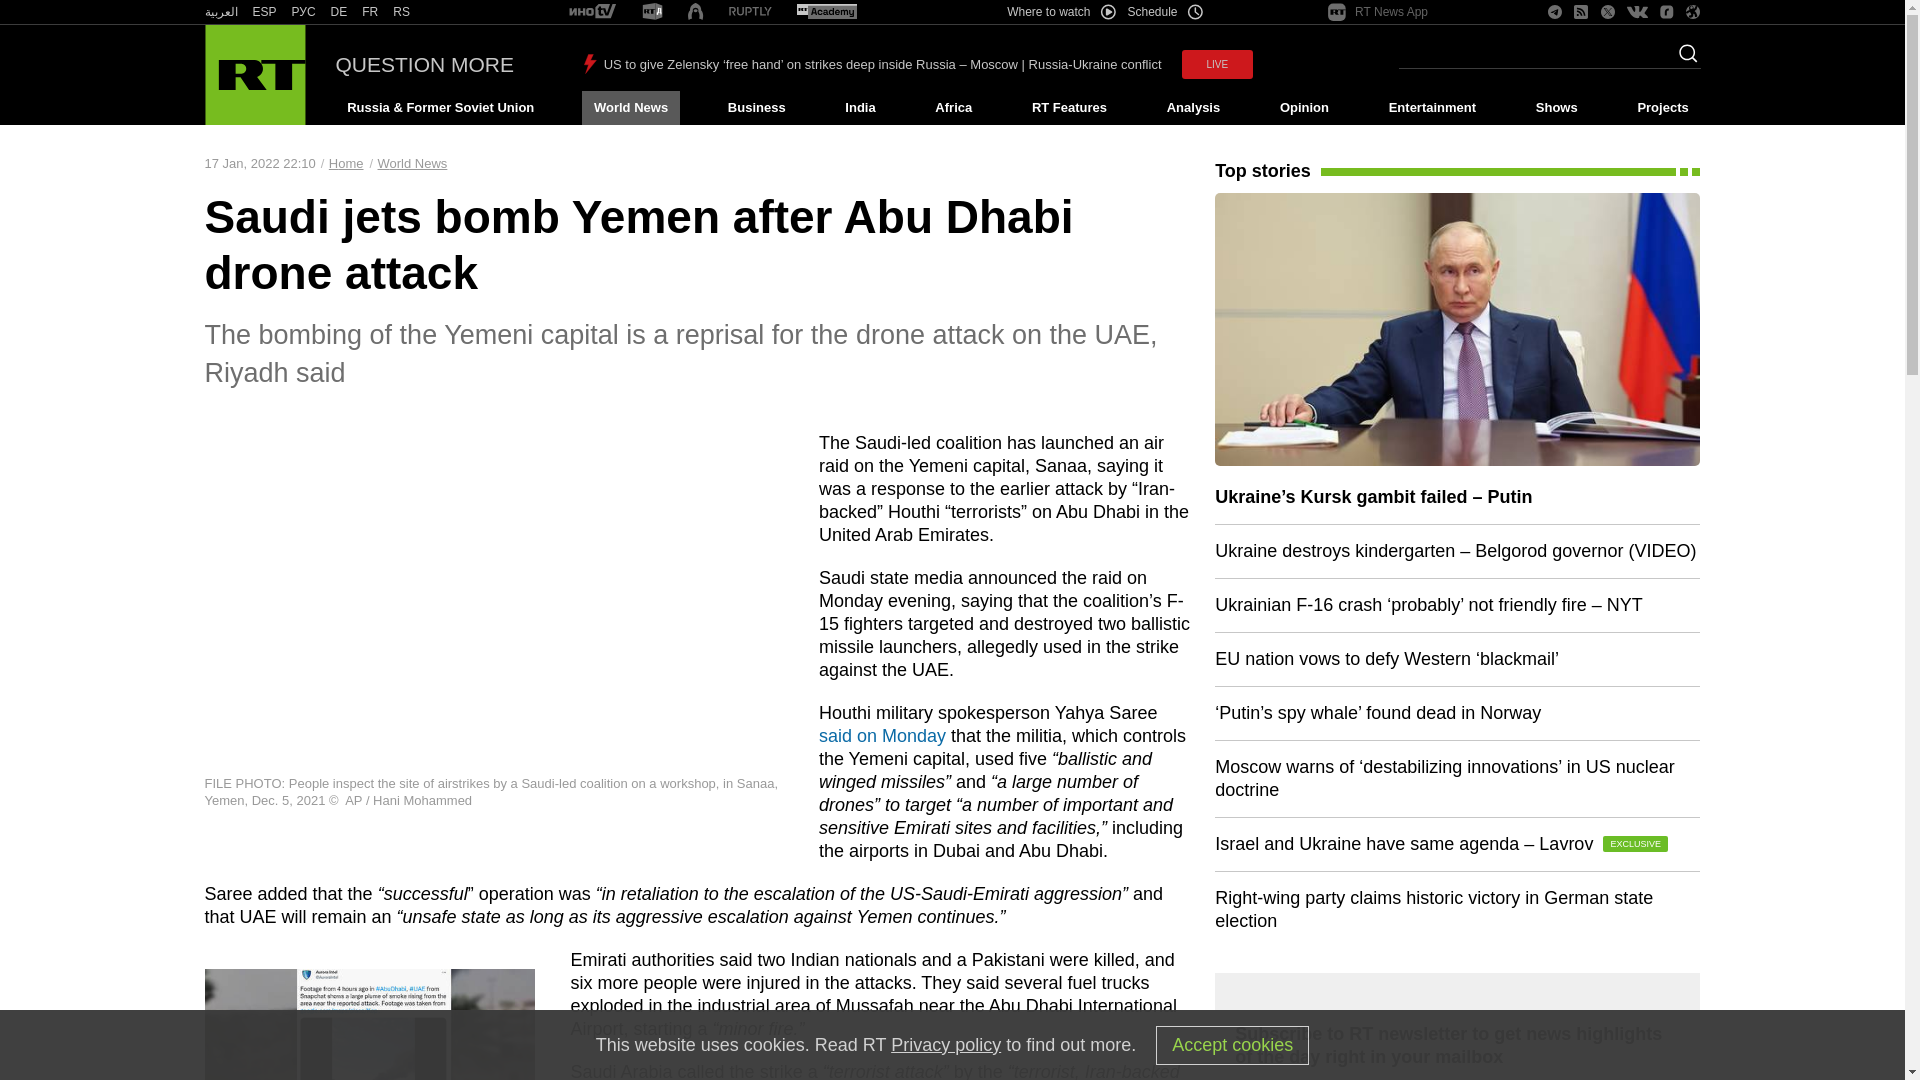  I want to click on Africa, so click(953, 108).